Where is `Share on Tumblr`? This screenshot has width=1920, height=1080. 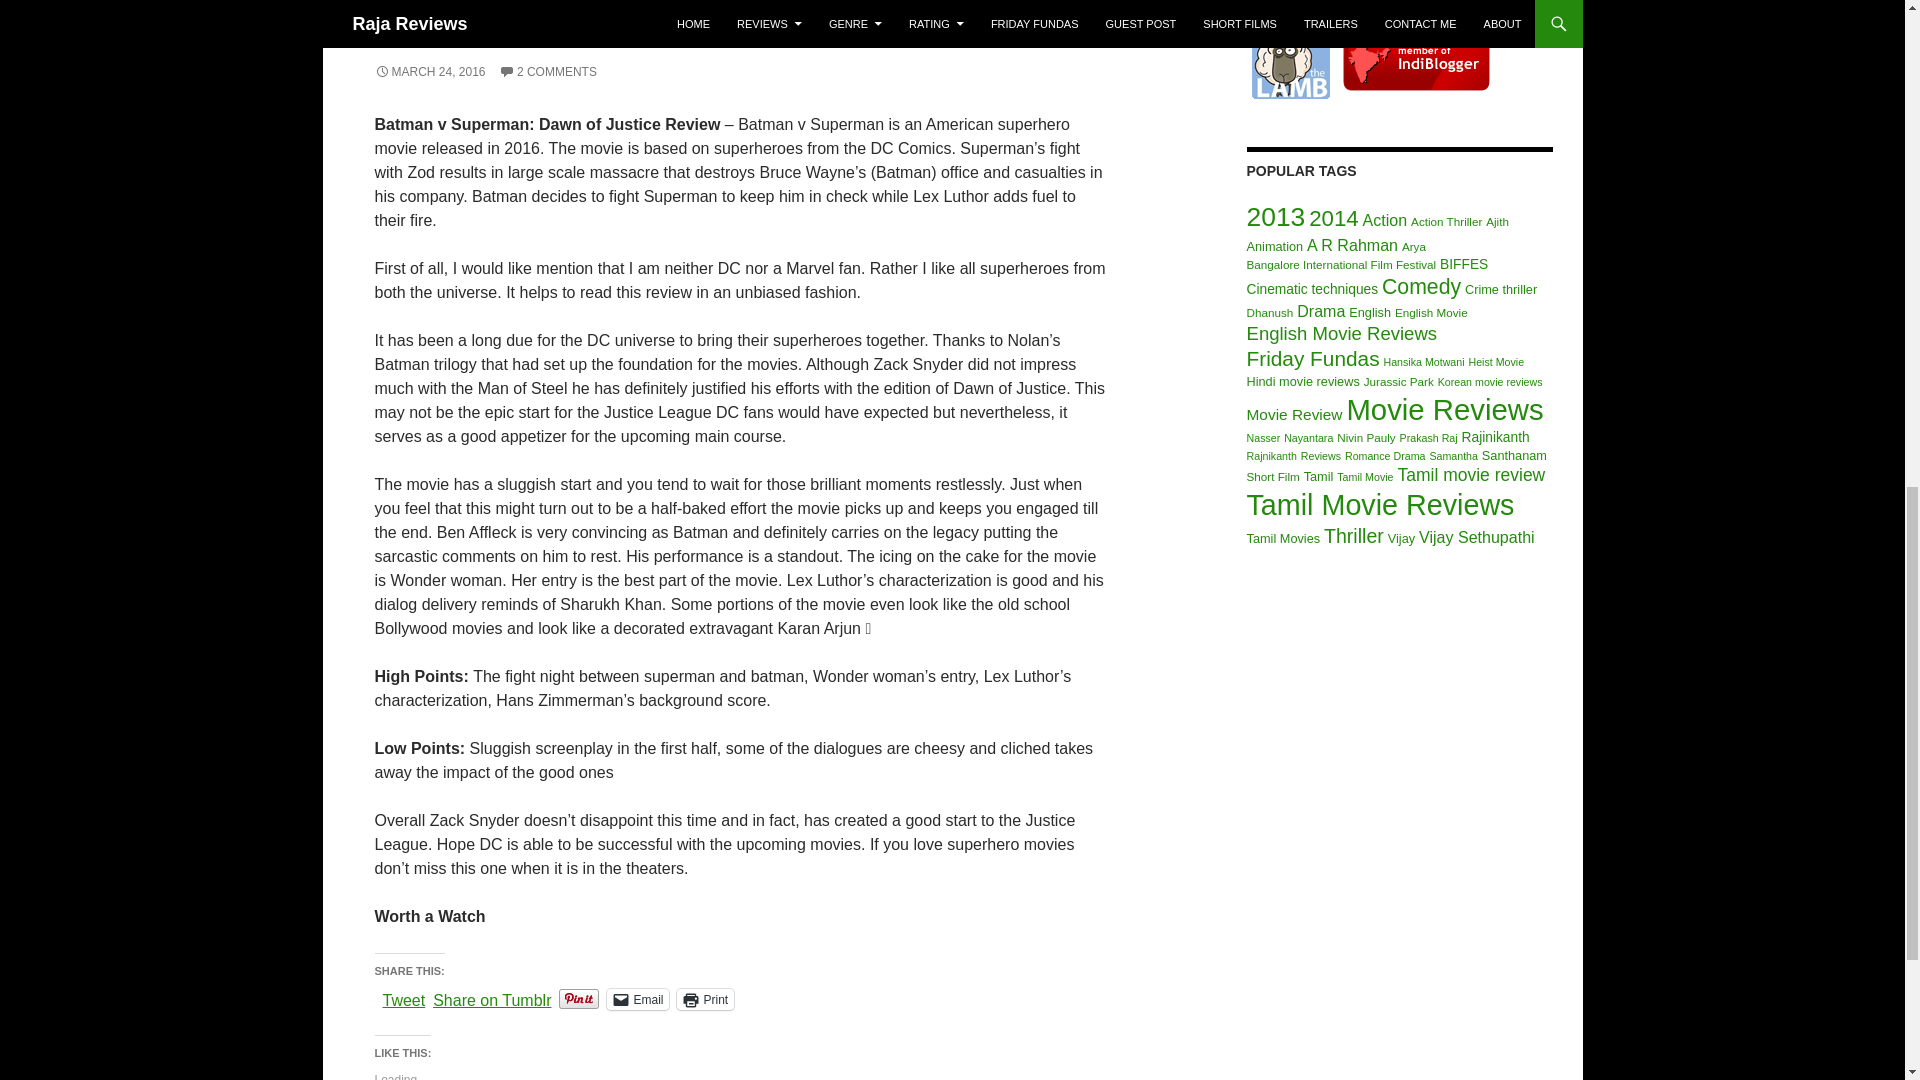 Share on Tumblr is located at coordinates (492, 998).